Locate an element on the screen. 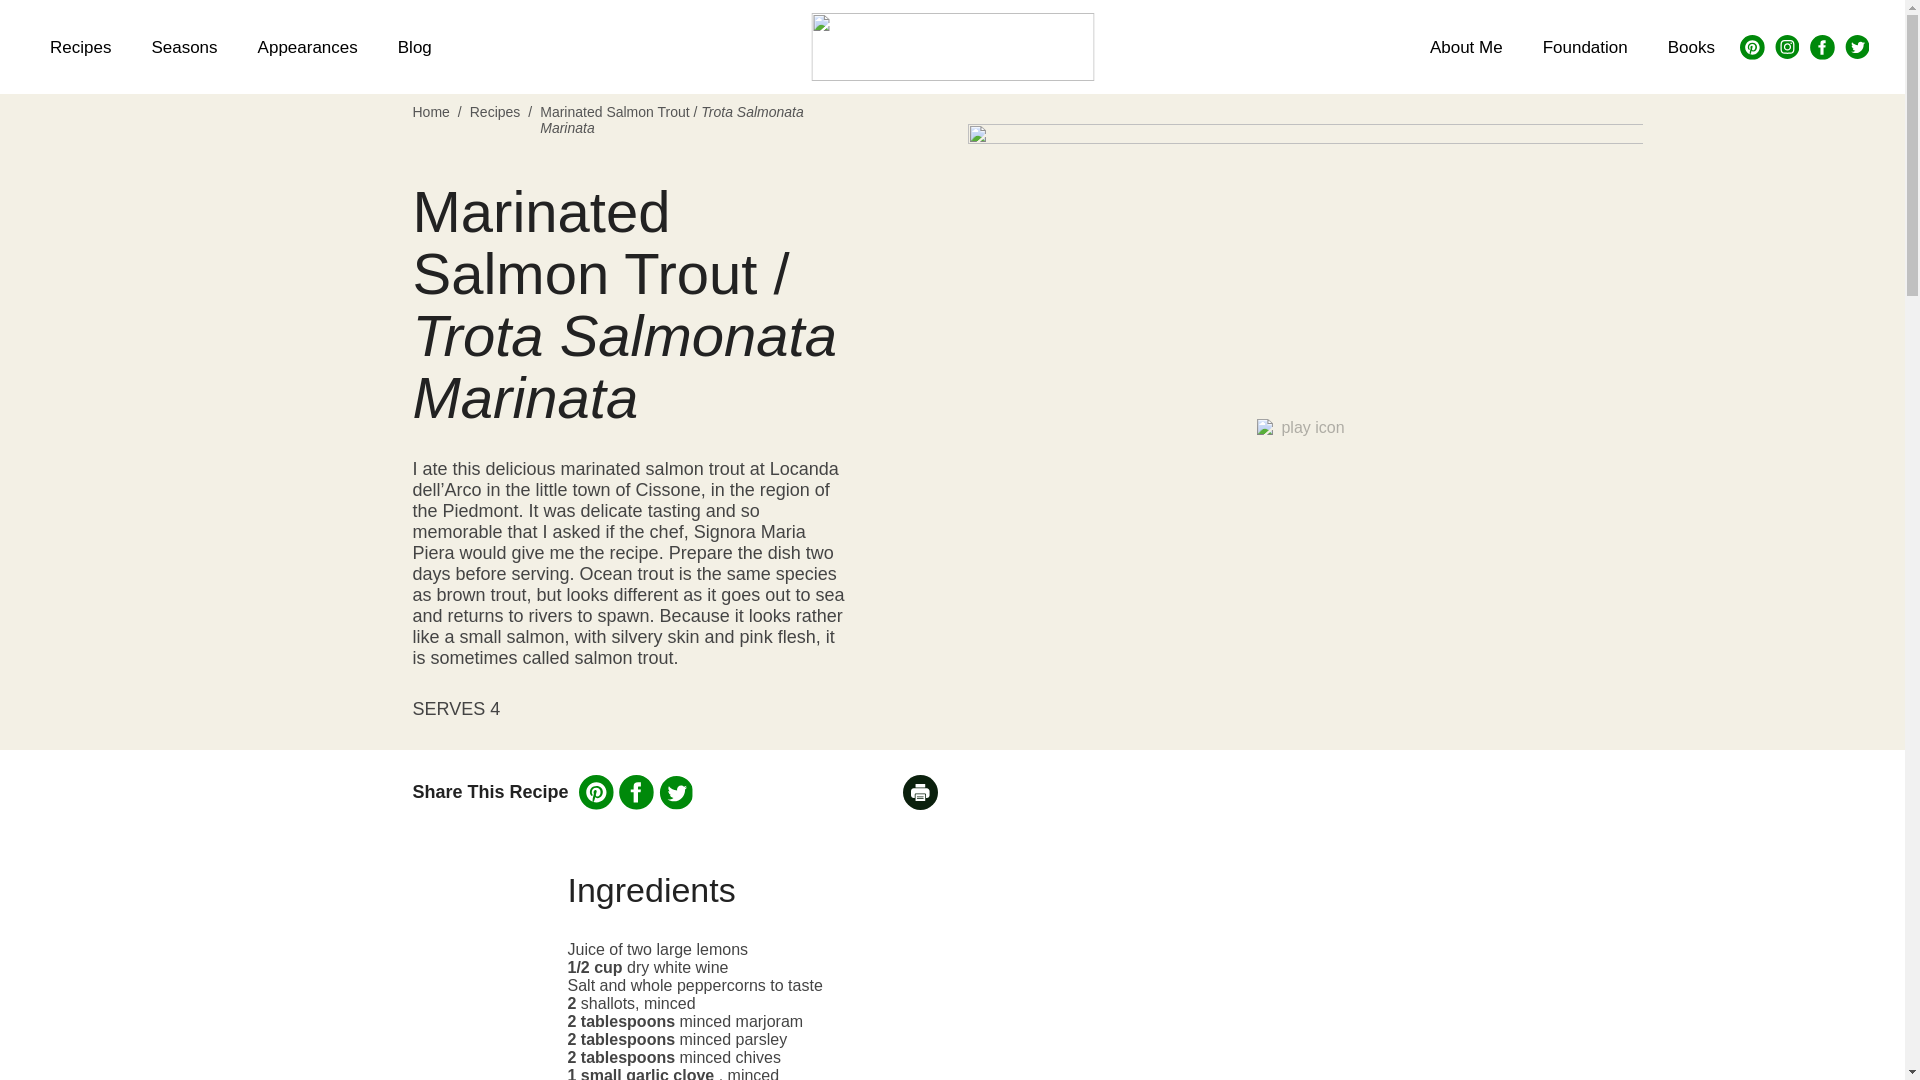 The height and width of the screenshot is (1080, 1920). Home is located at coordinates (430, 120).